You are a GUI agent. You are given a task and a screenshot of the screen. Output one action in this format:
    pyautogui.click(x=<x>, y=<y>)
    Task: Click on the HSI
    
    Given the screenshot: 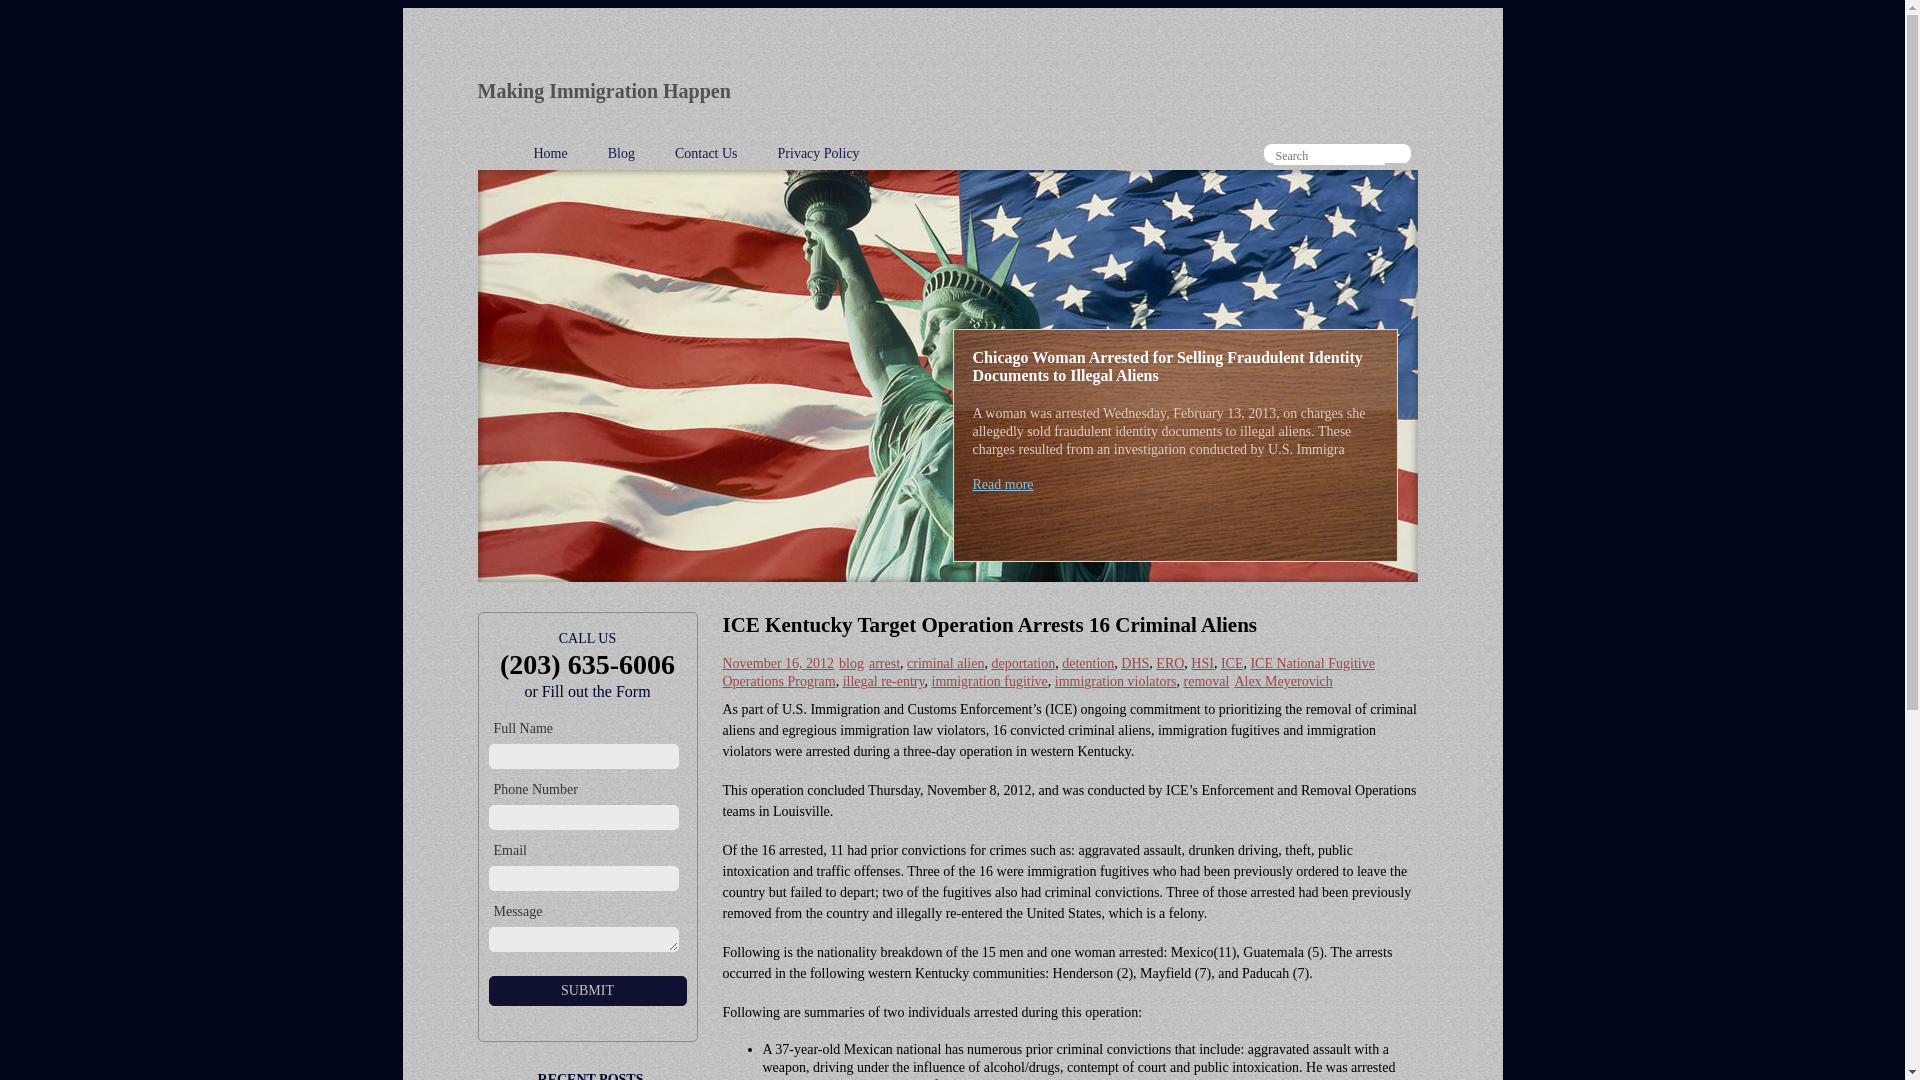 What is the action you would take?
    pyautogui.click(x=1202, y=662)
    